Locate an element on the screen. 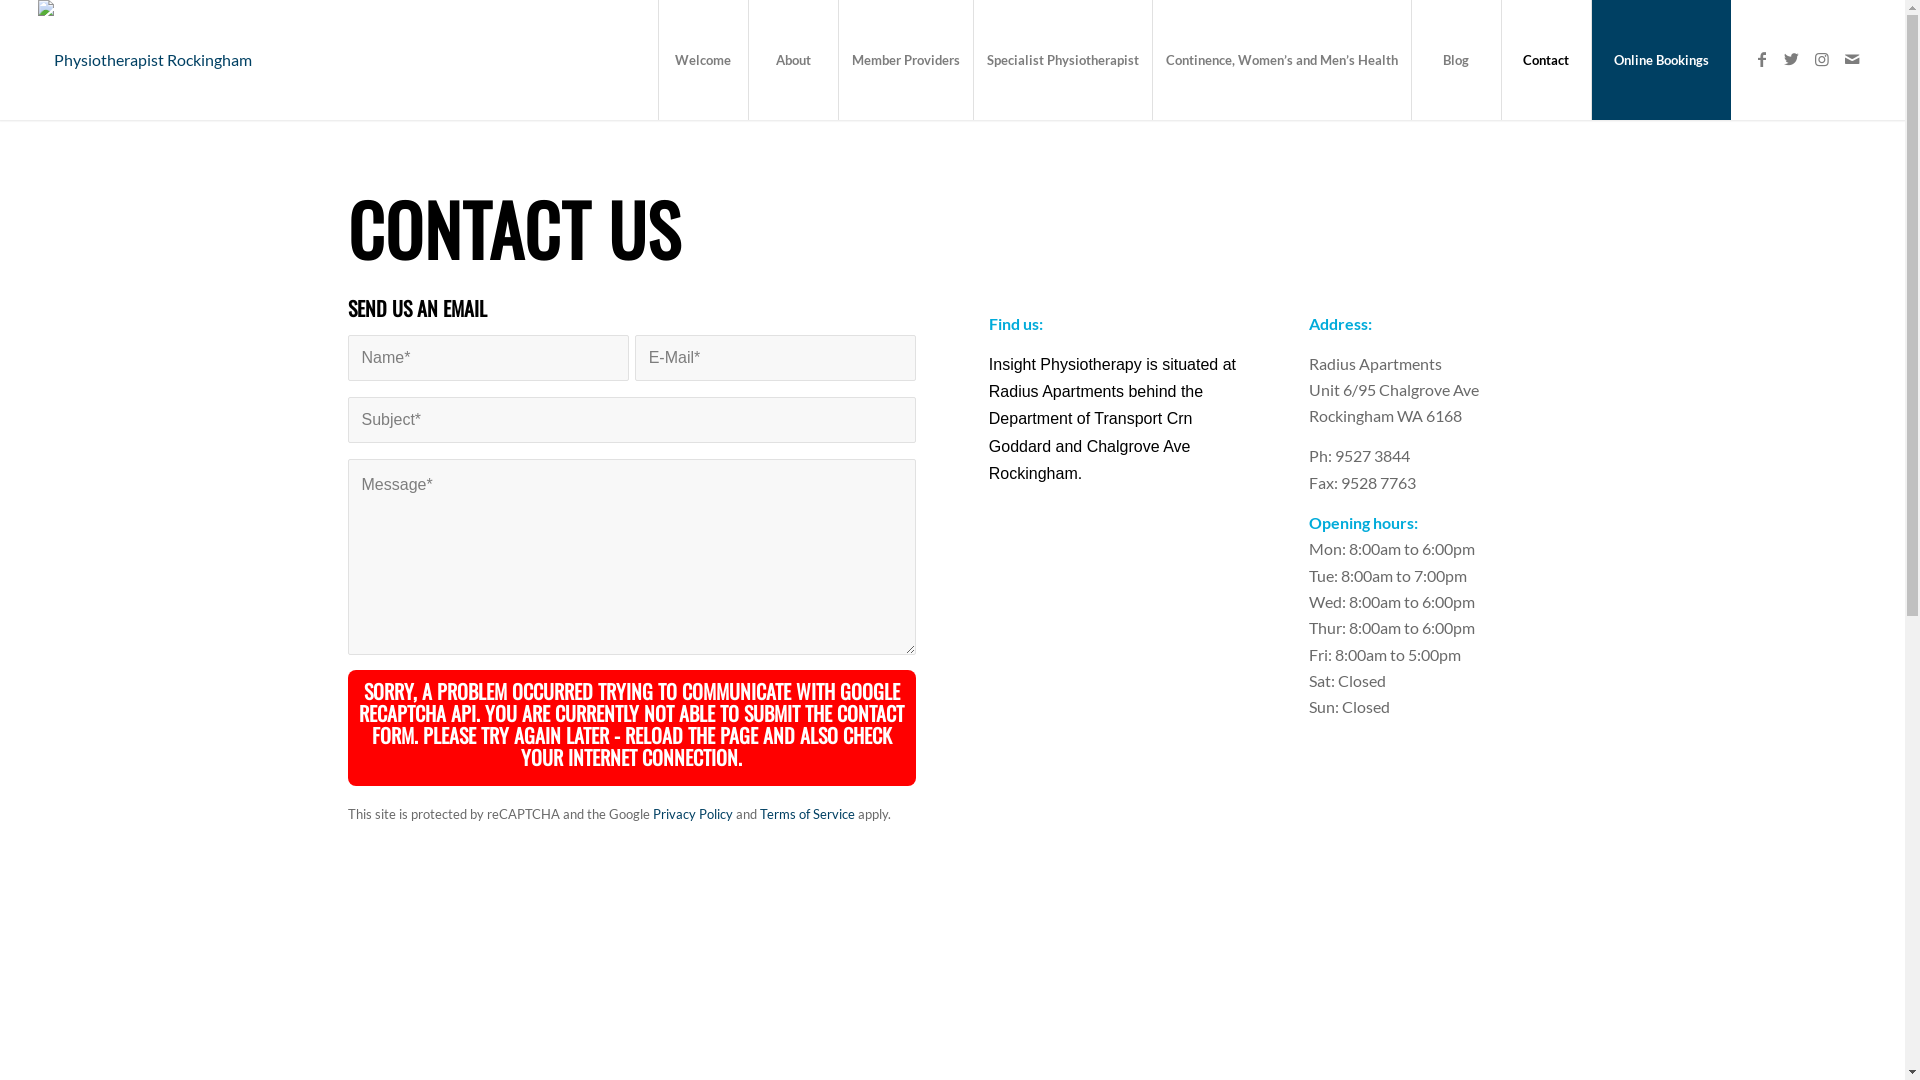 This screenshot has height=1080, width=1920. Twitter is located at coordinates (1792, 59).